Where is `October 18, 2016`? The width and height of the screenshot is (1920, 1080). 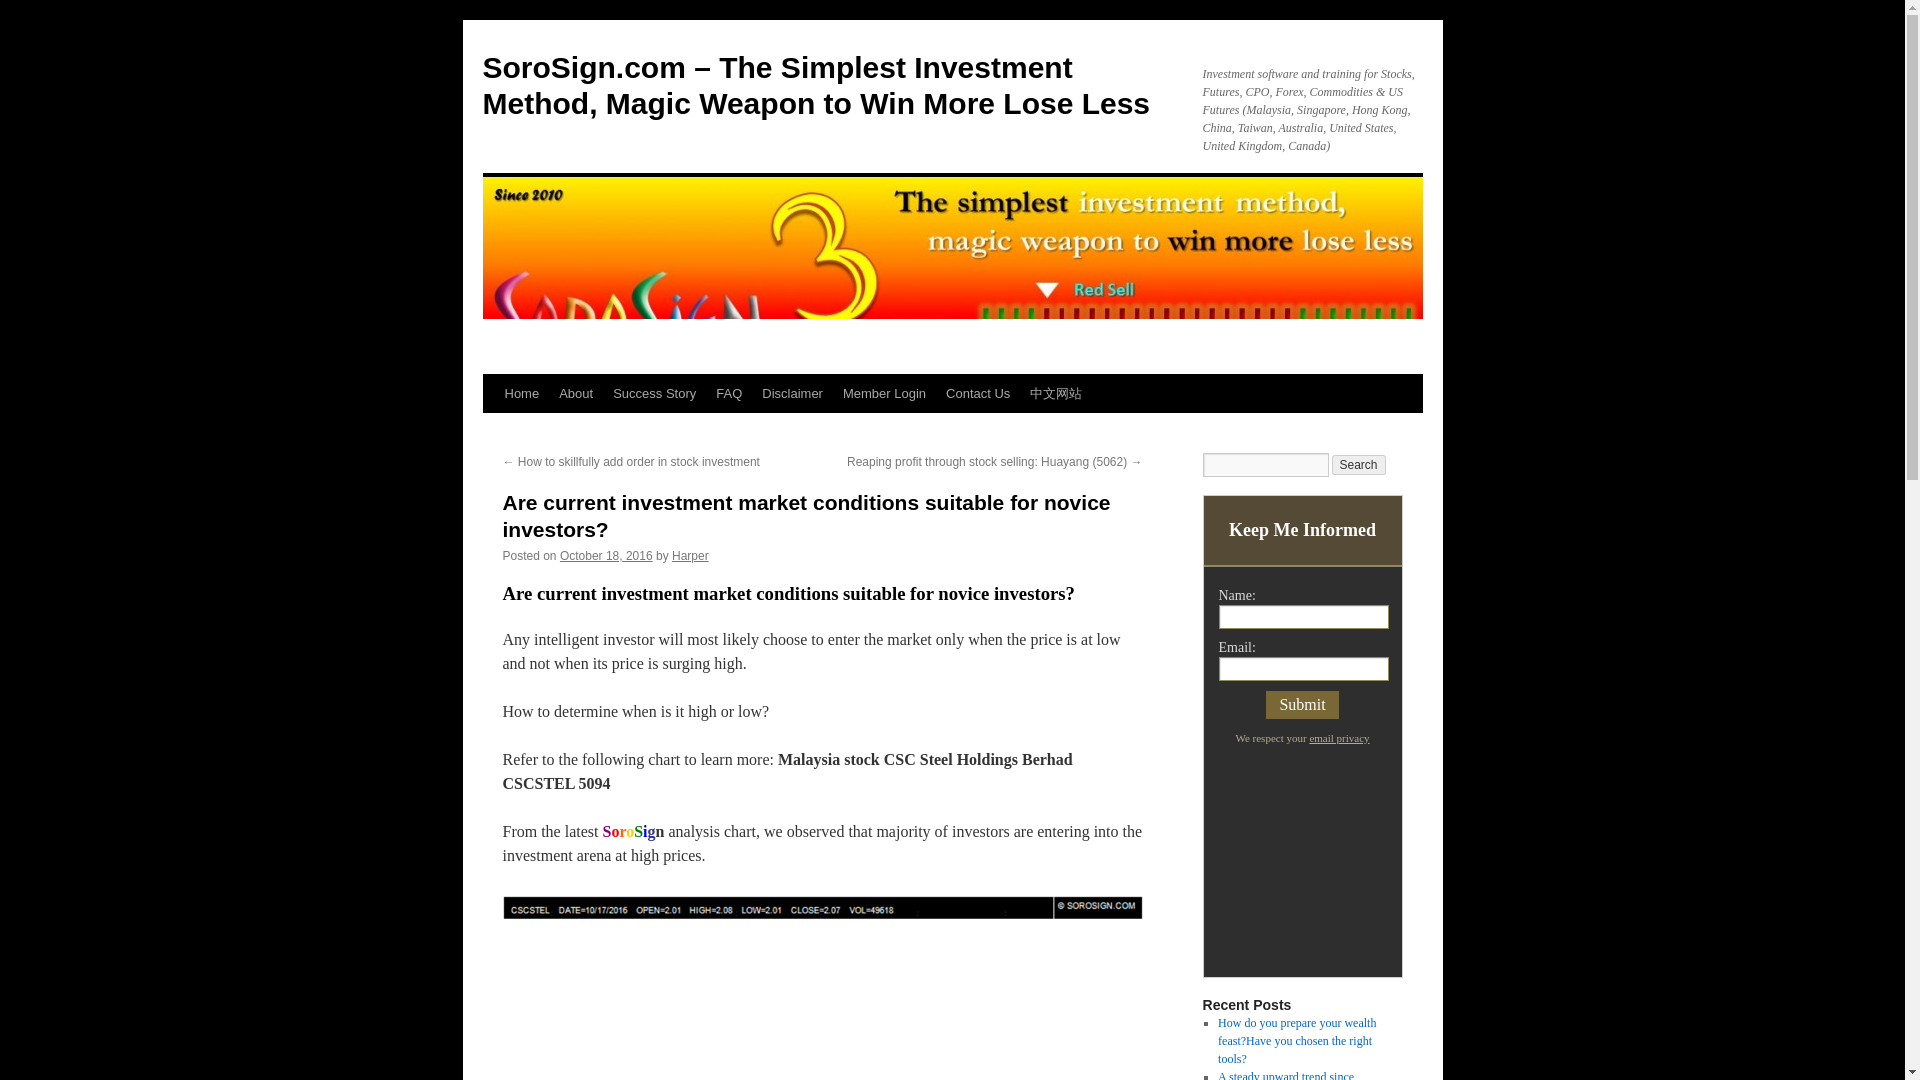 October 18, 2016 is located at coordinates (606, 555).